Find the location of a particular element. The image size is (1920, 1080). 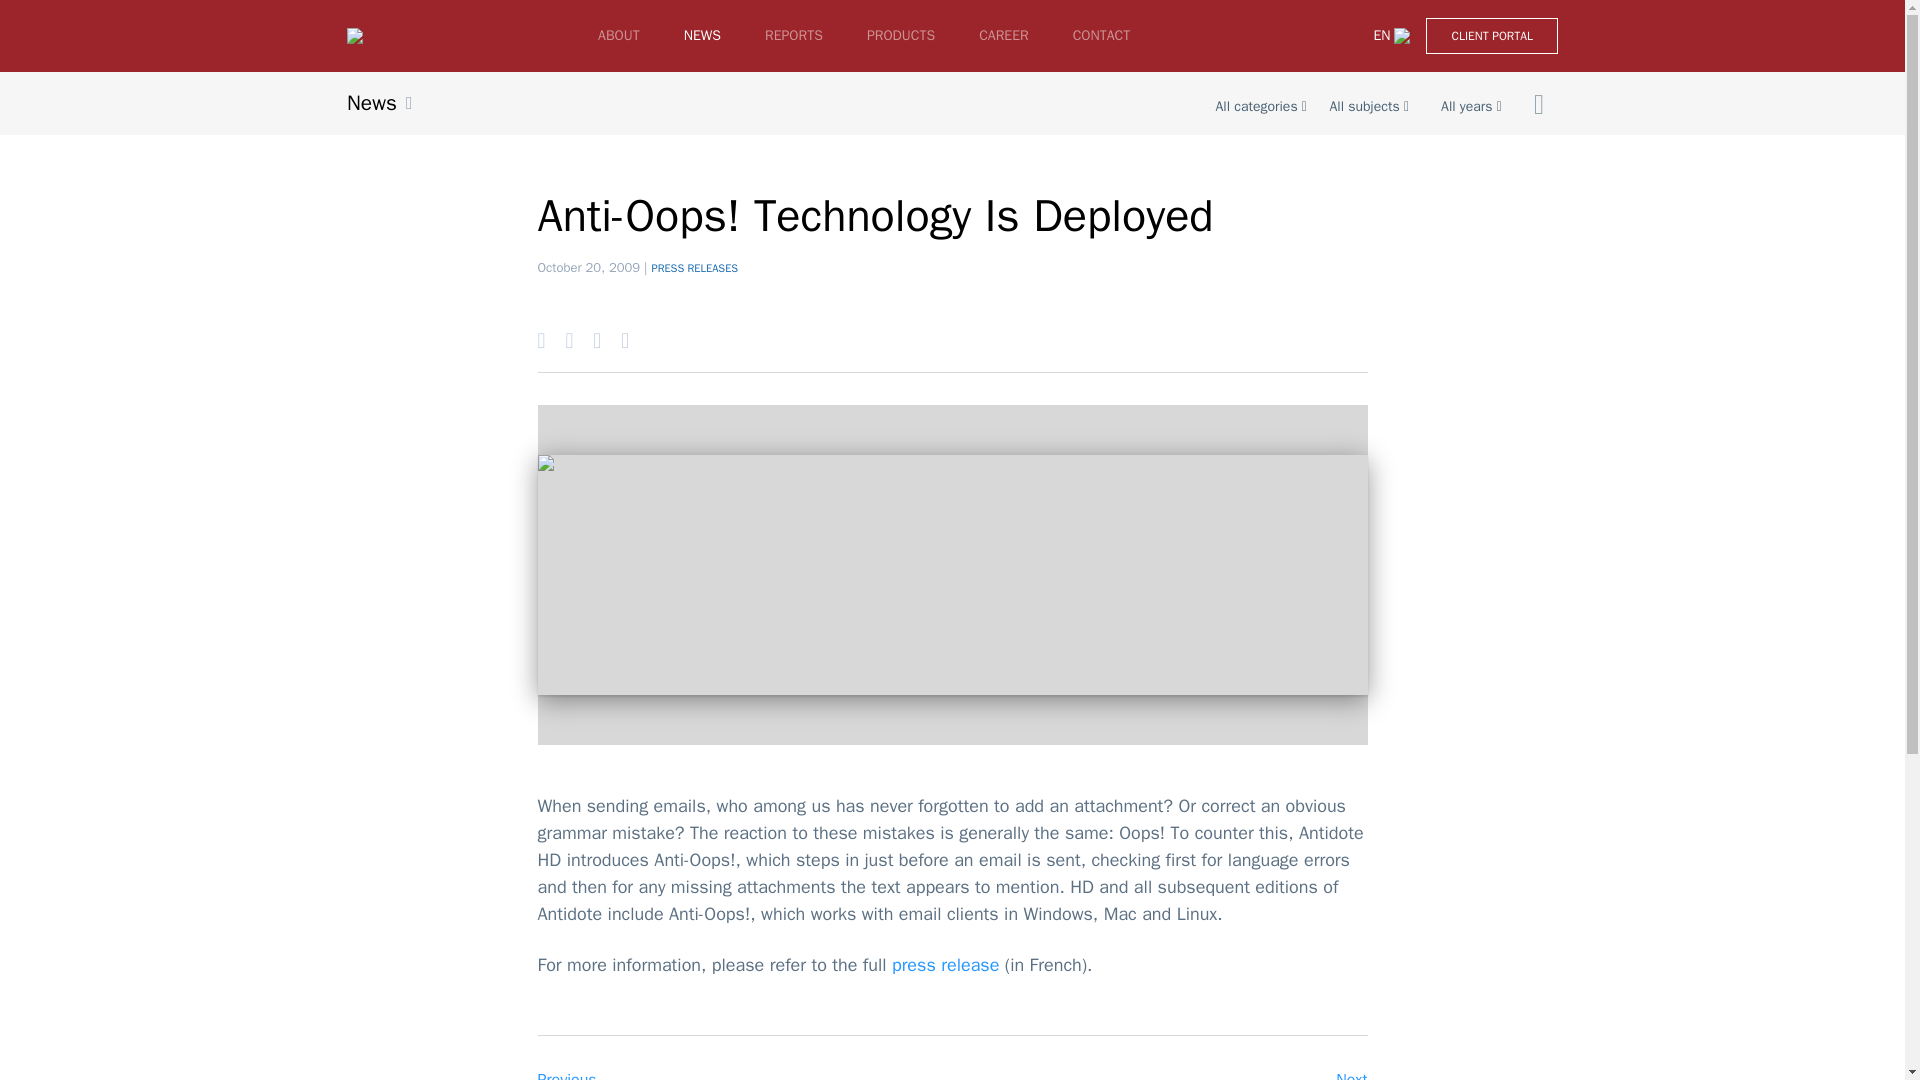

All years is located at coordinates (1472, 106).